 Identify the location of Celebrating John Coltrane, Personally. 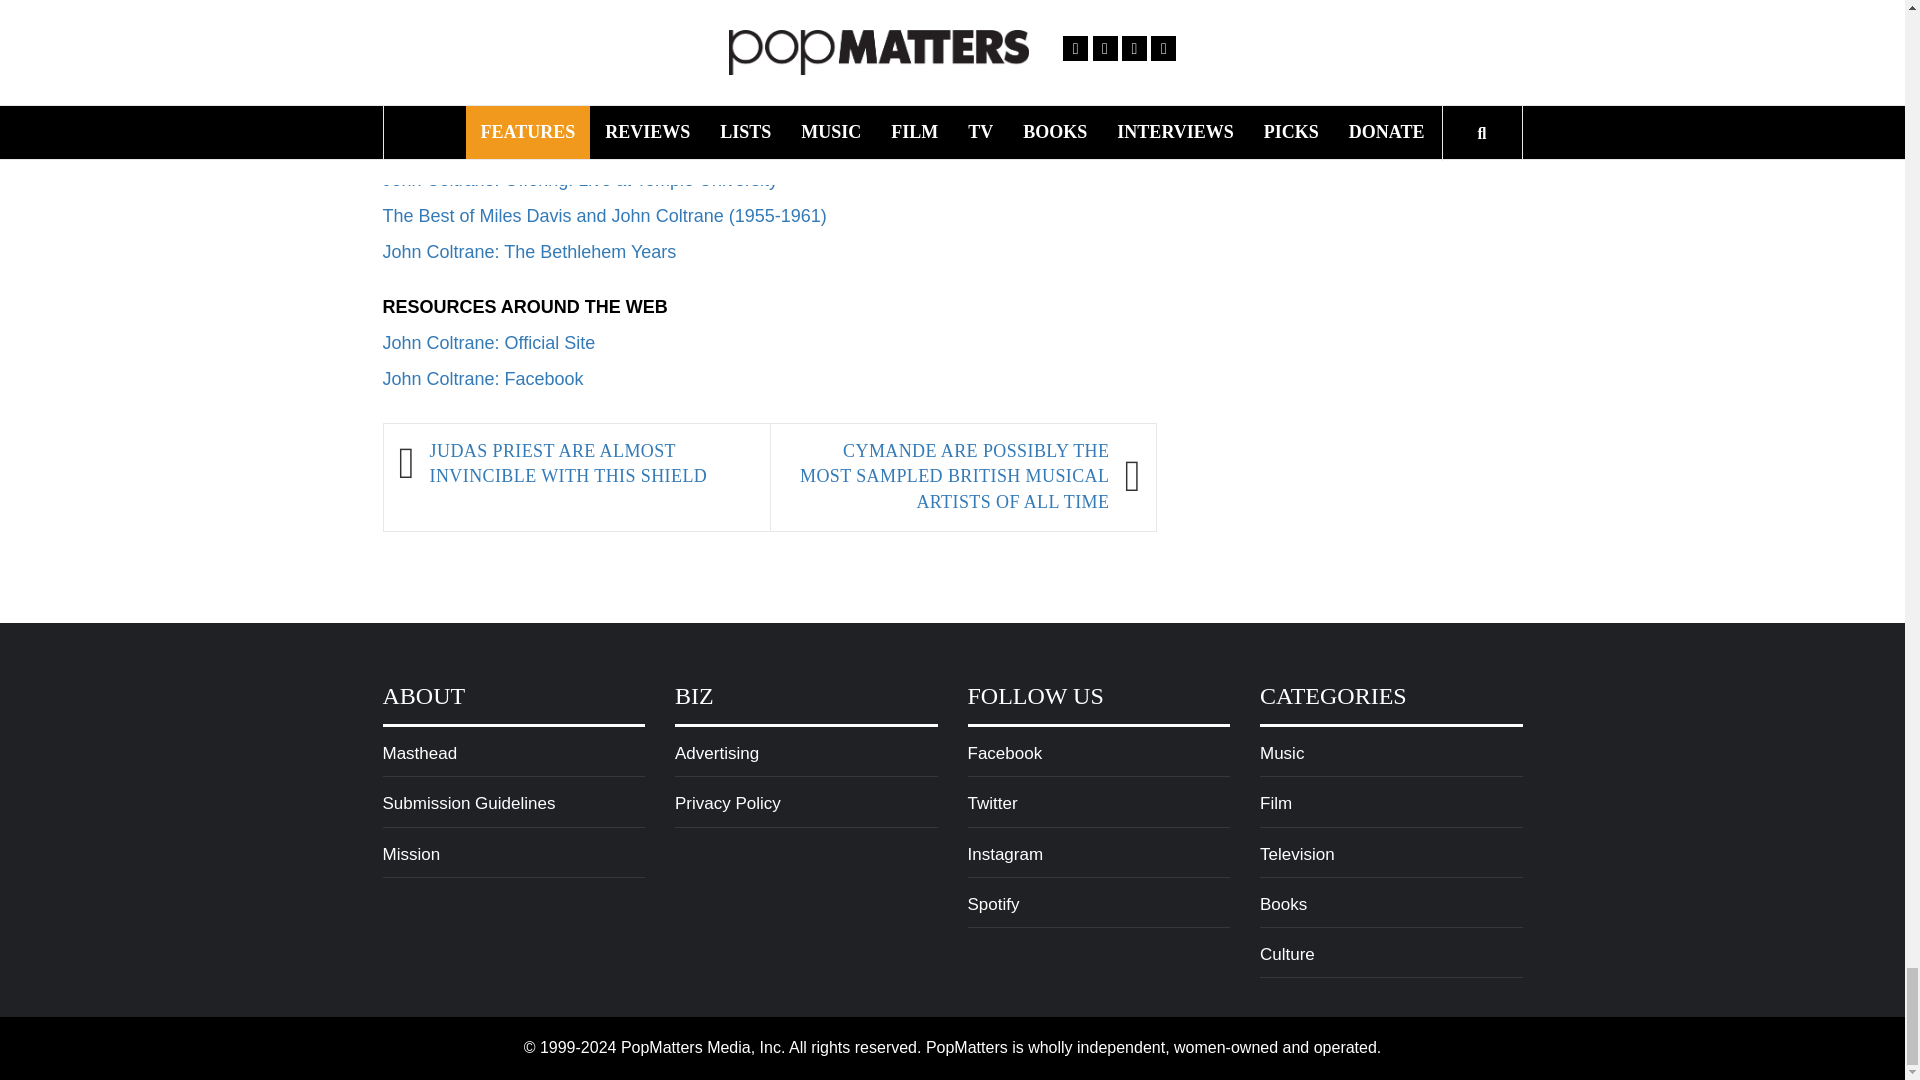
(534, 108).